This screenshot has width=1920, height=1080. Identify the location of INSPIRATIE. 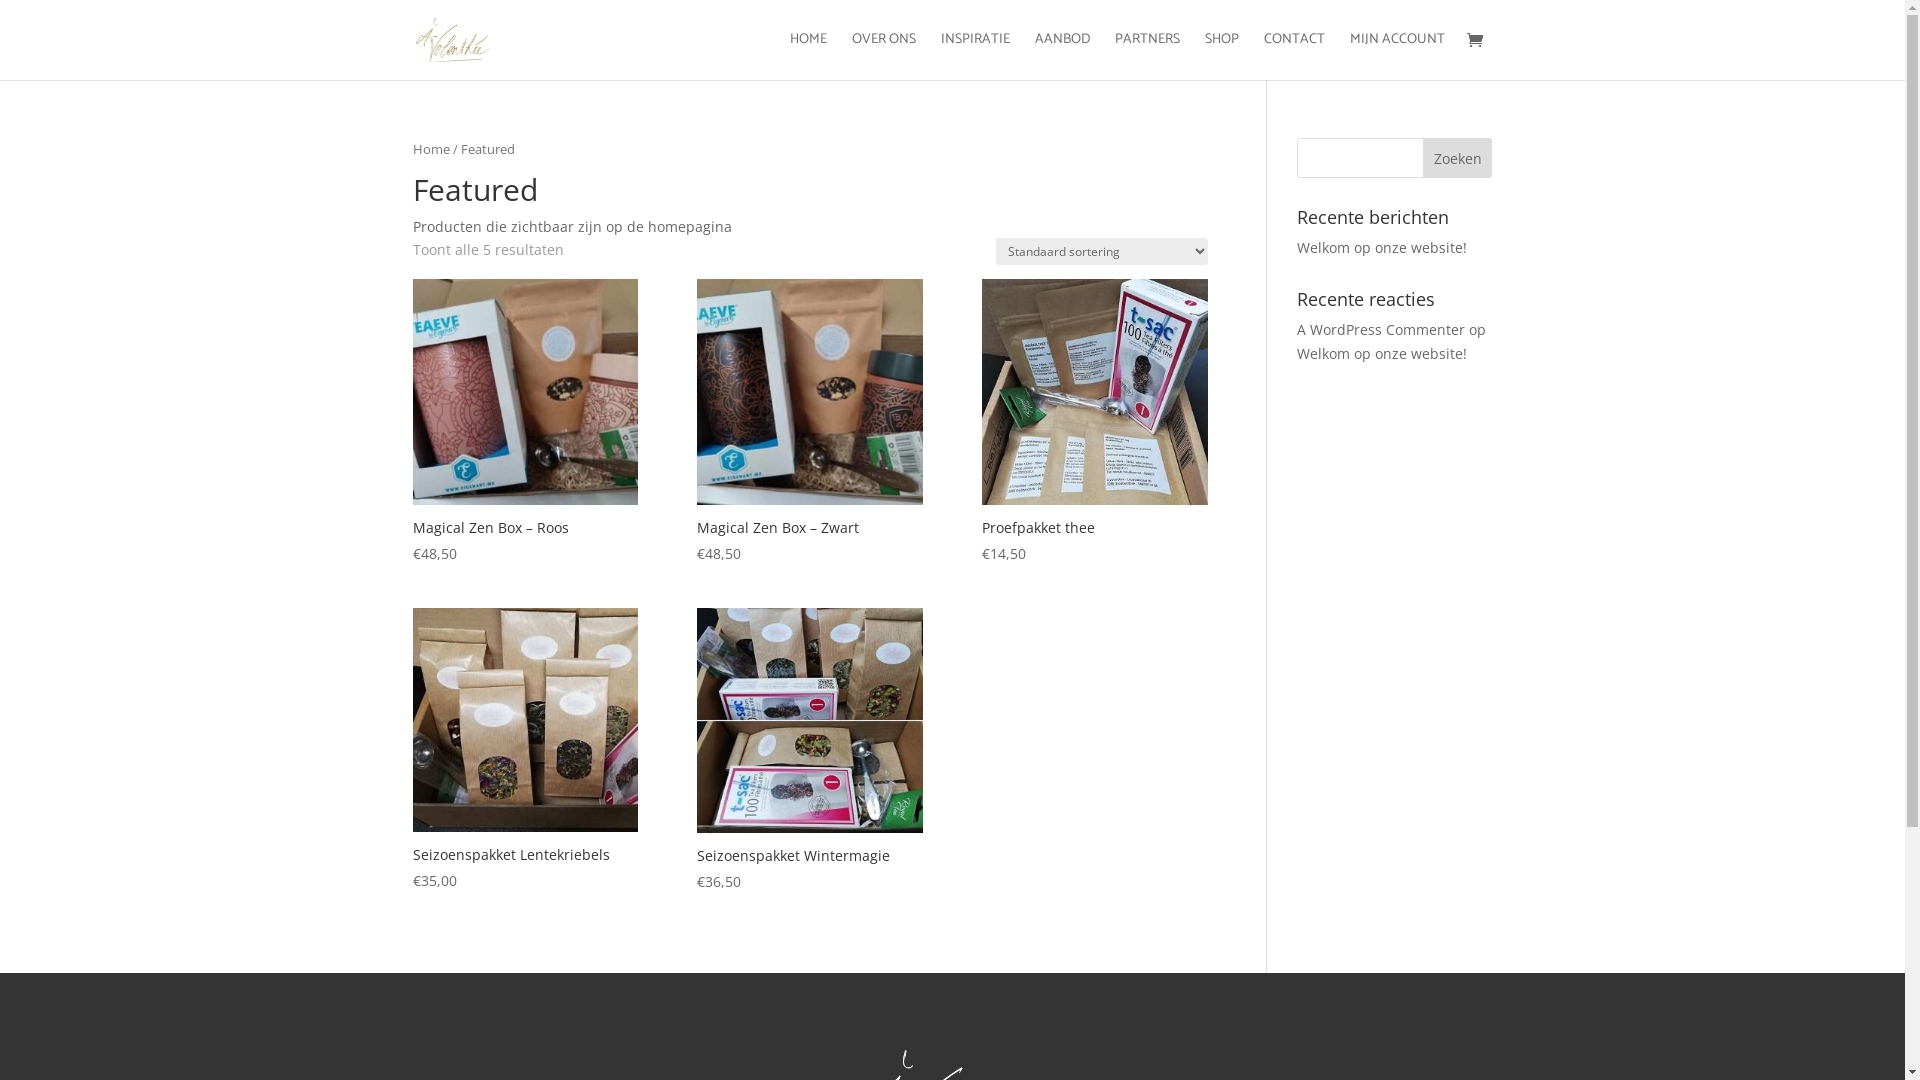
(974, 56).